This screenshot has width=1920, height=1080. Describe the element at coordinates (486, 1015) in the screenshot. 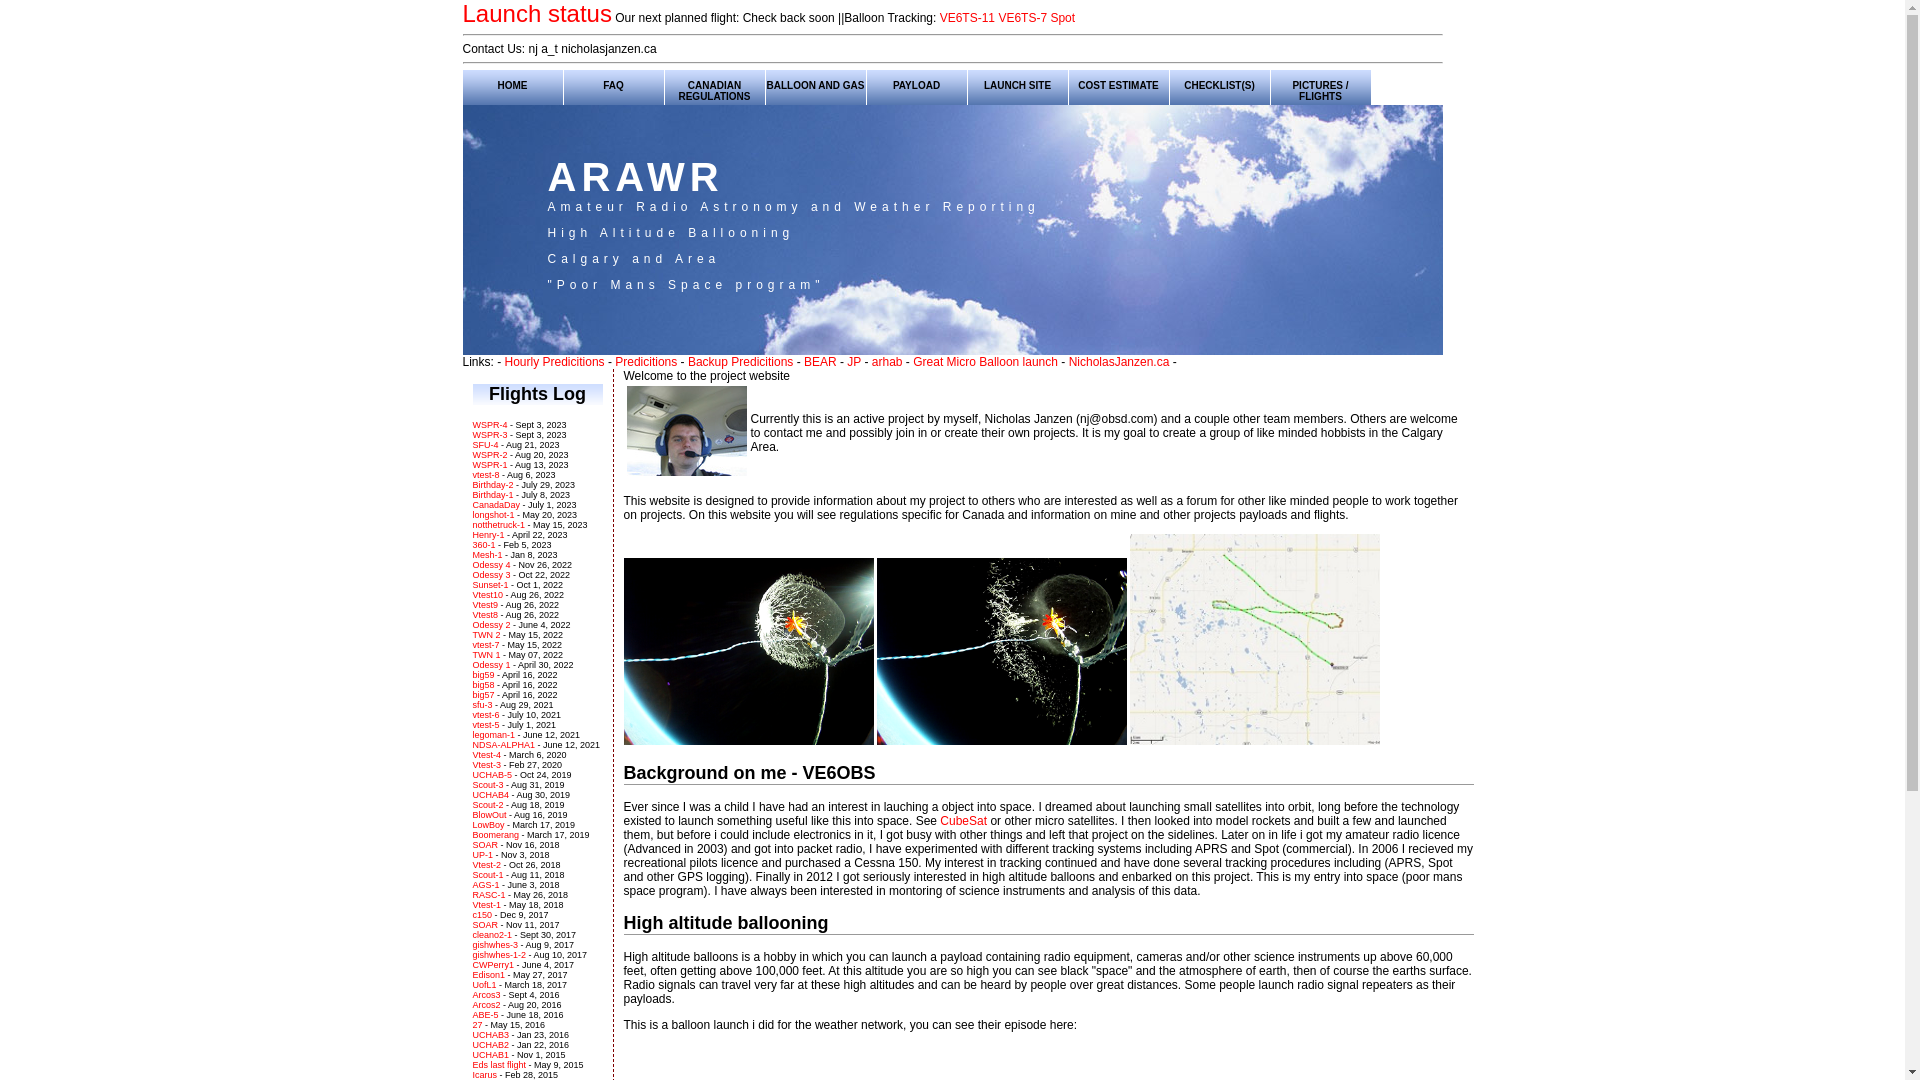

I see `ABE-5` at that location.